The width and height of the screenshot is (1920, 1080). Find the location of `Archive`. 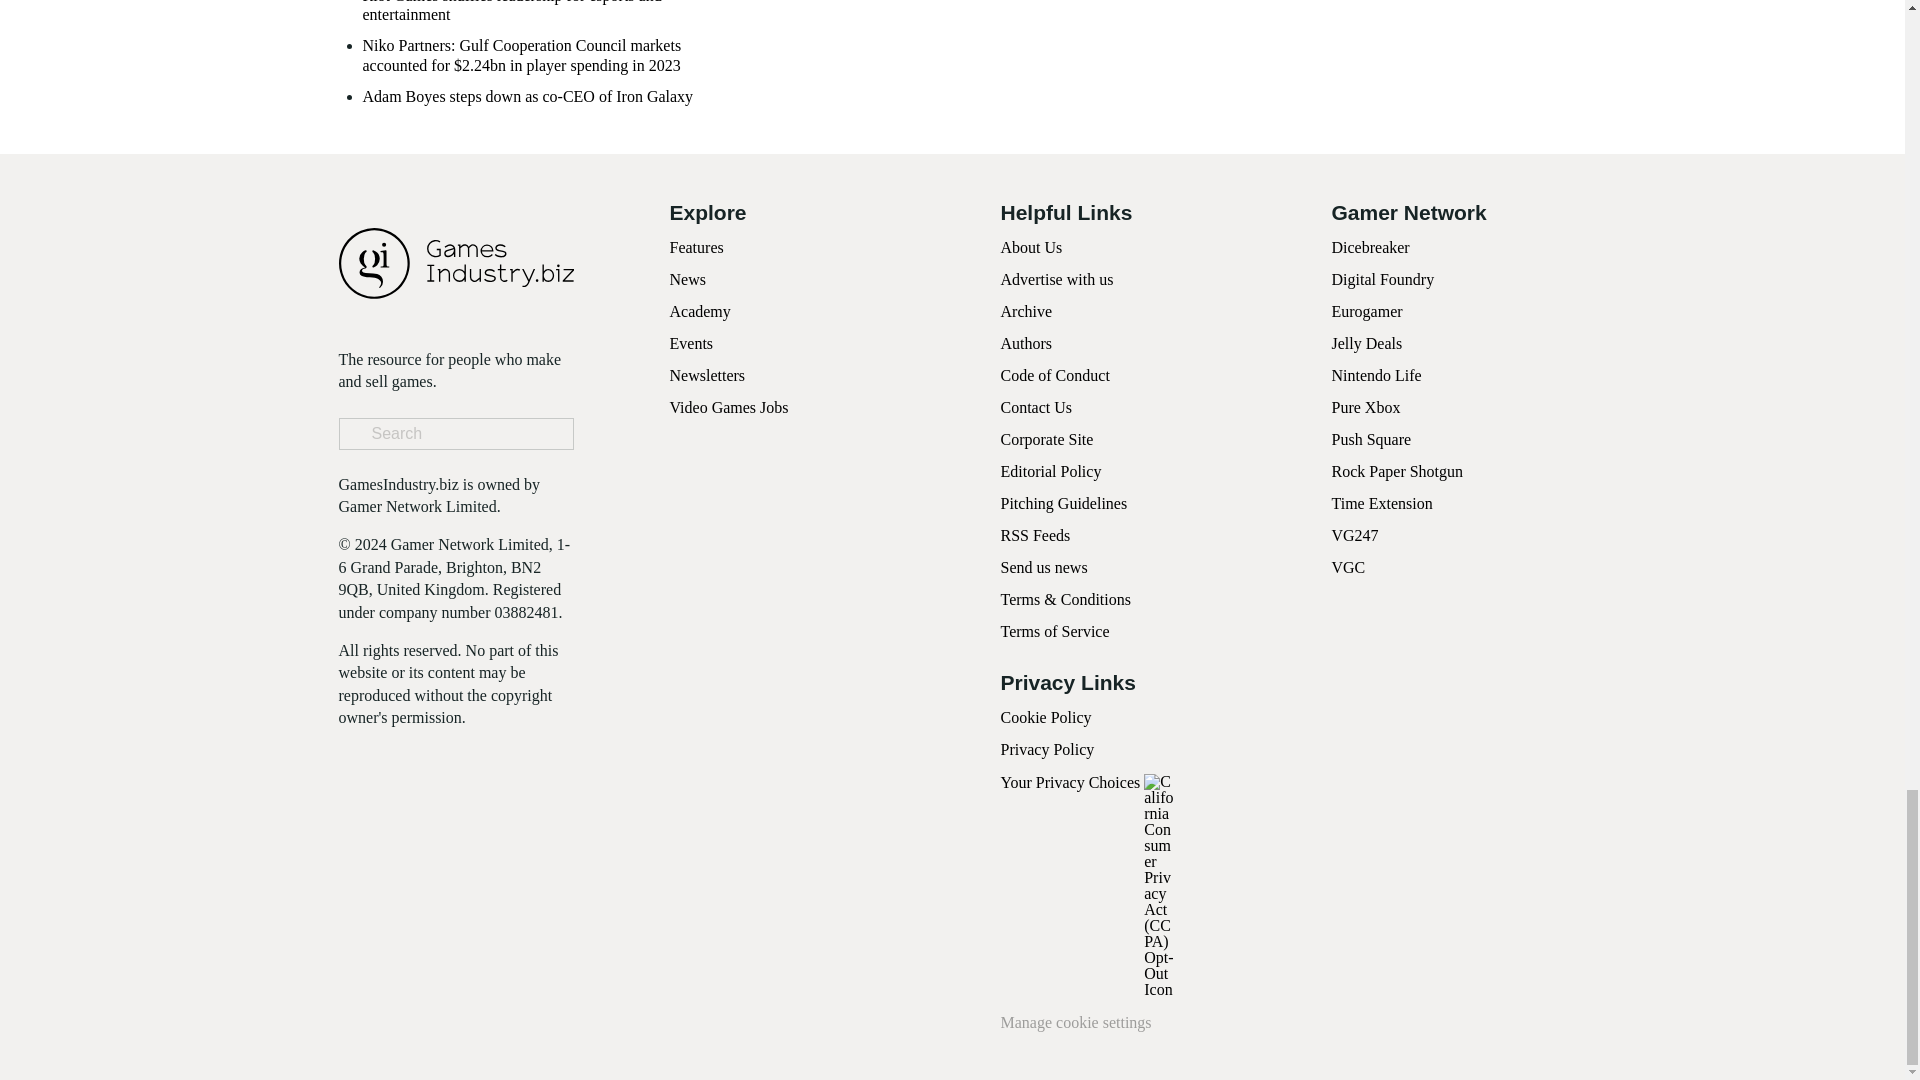

Archive is located at coordinates (1026, 311).